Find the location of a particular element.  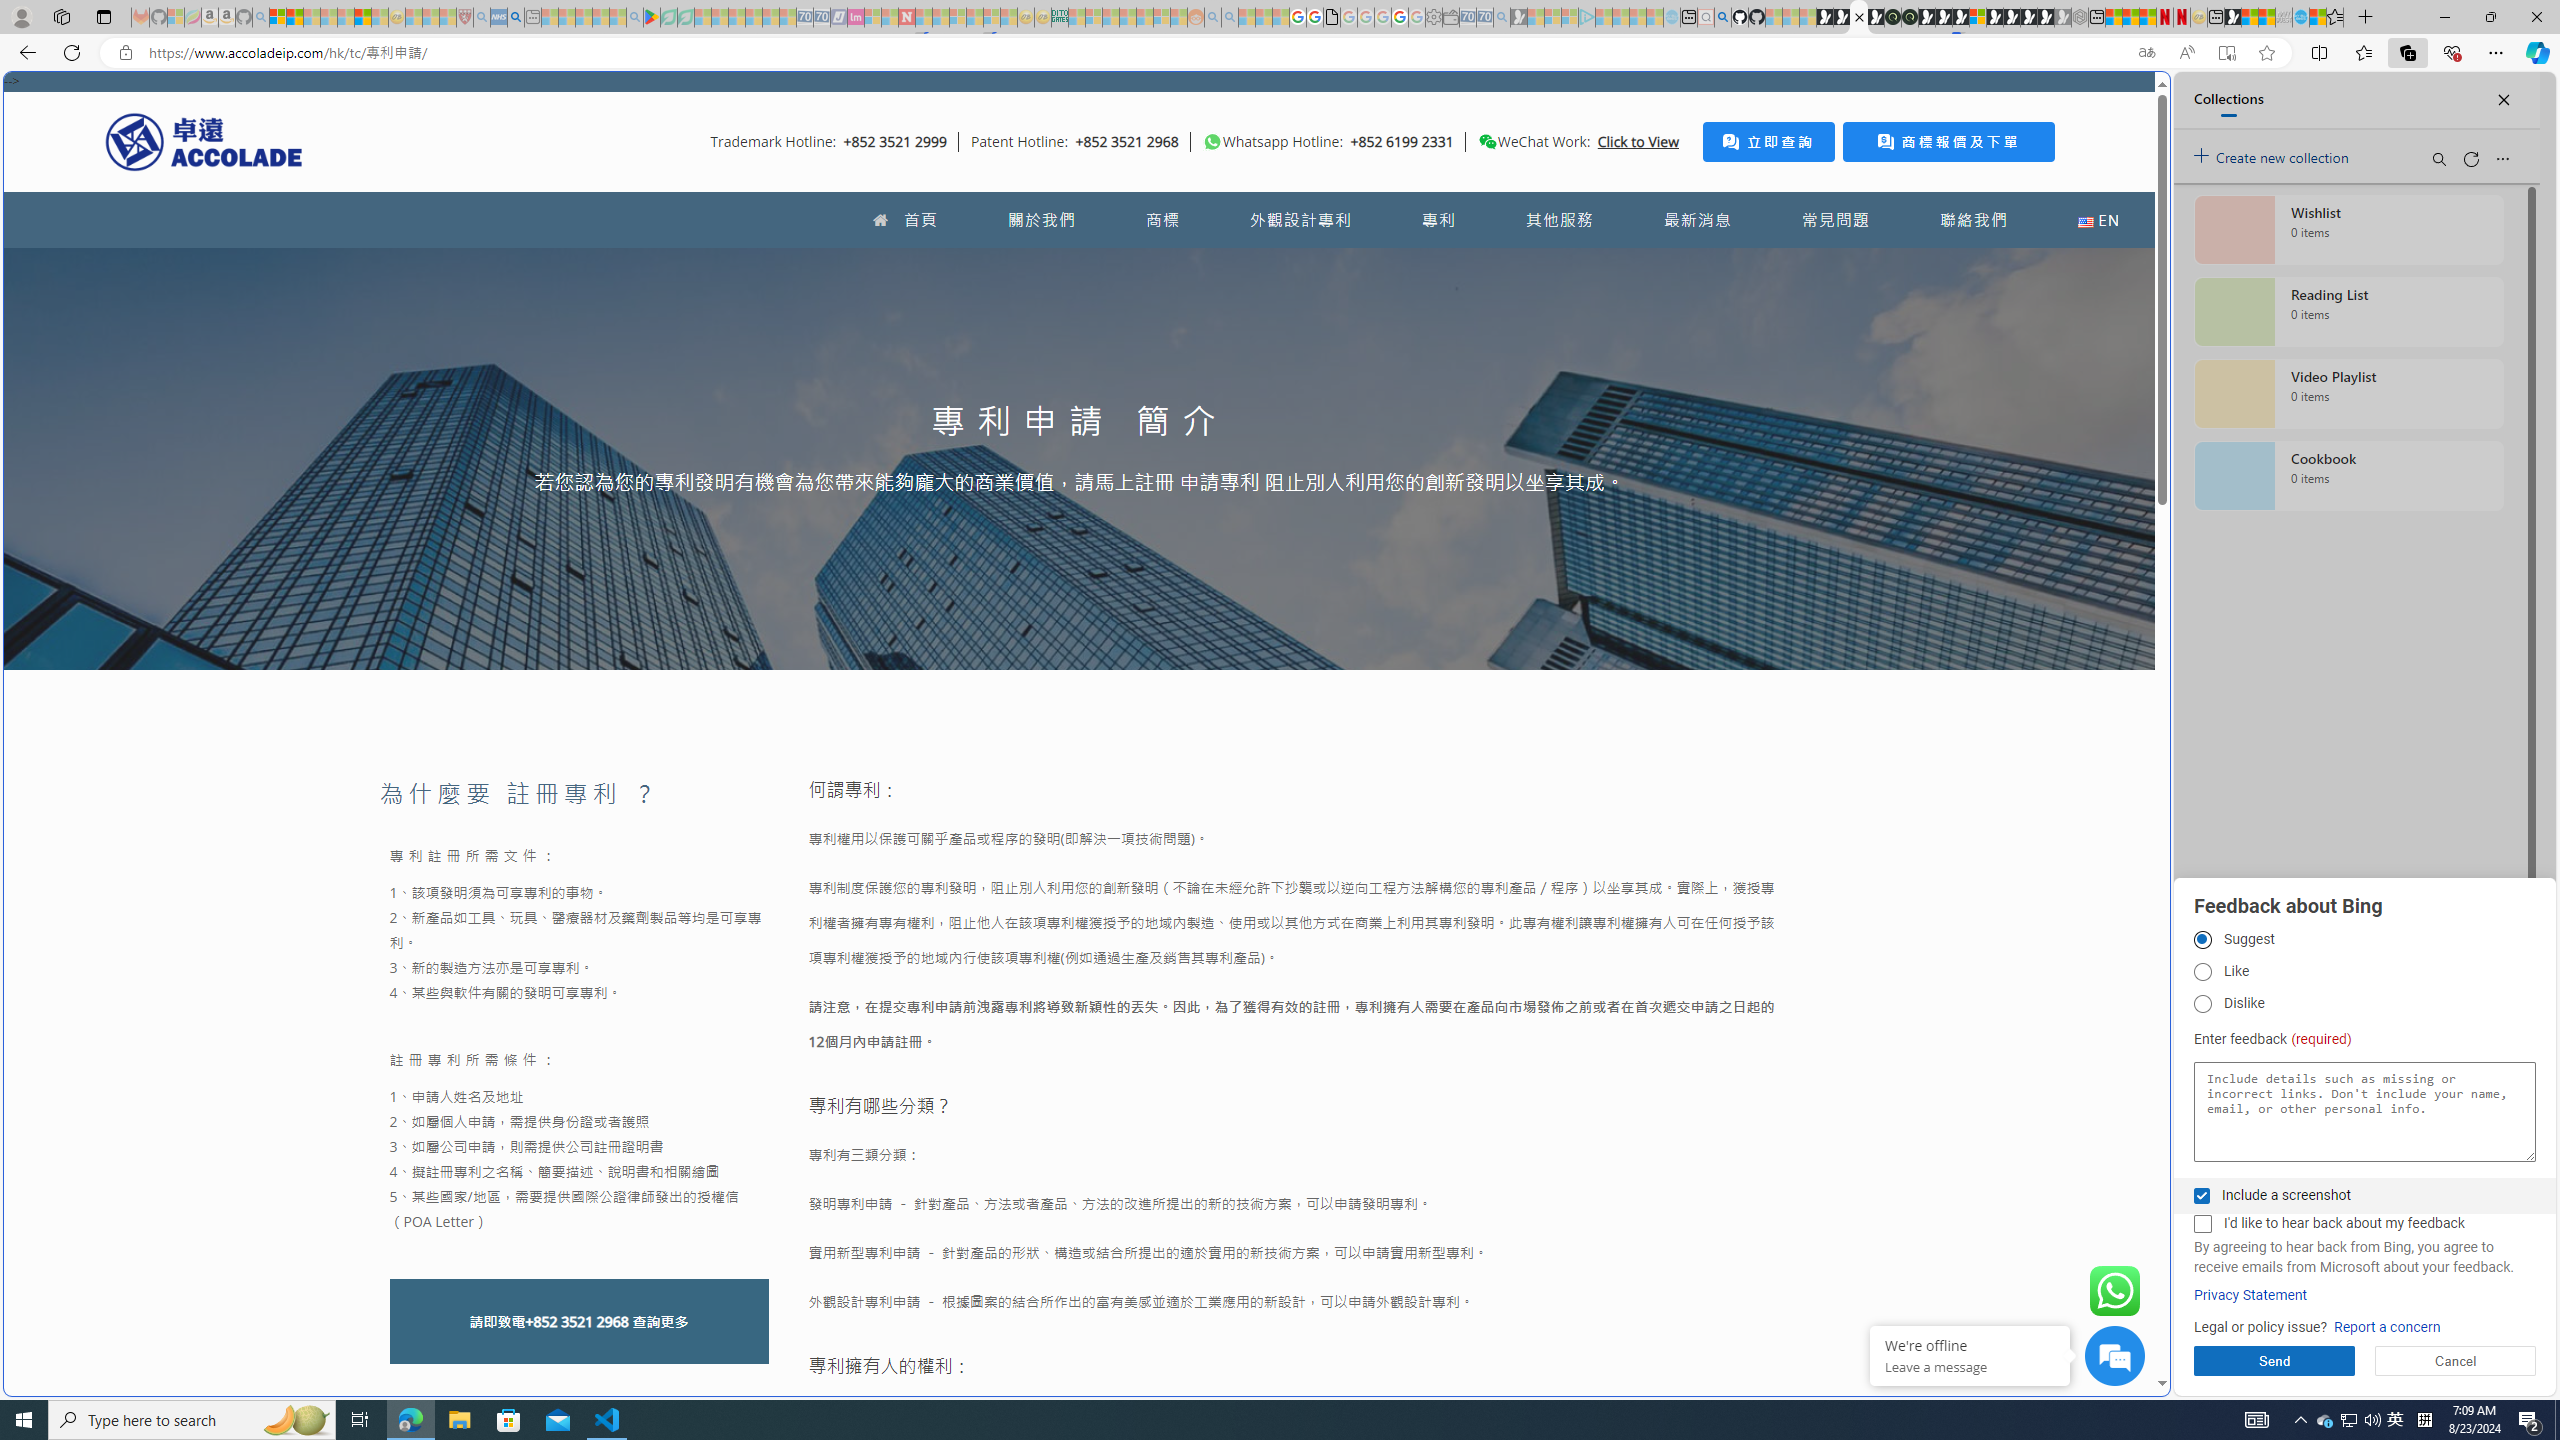

Suggest is located at coordinates (2202, 940).